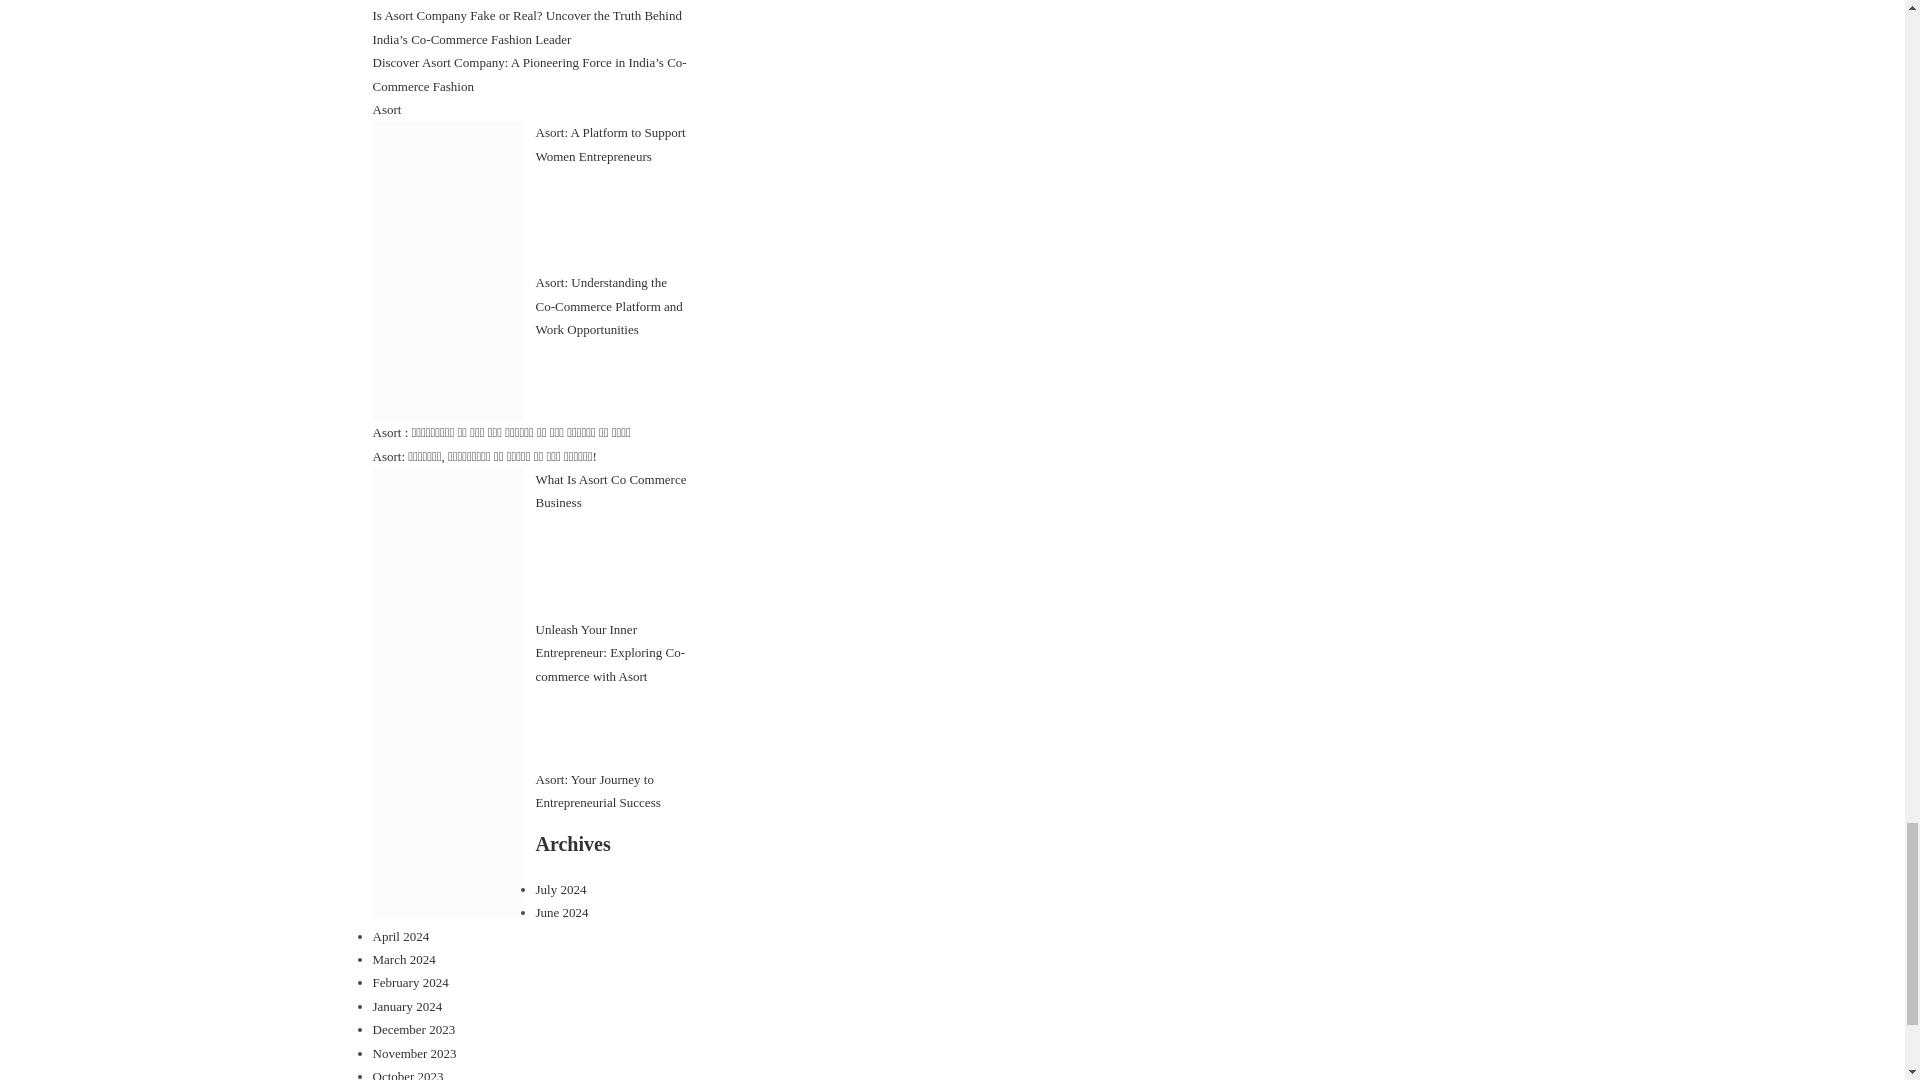  What do you see at coordinates (408, 1074) in the screenshot?
I see `October 2023` at bounding box center [408, 1074].